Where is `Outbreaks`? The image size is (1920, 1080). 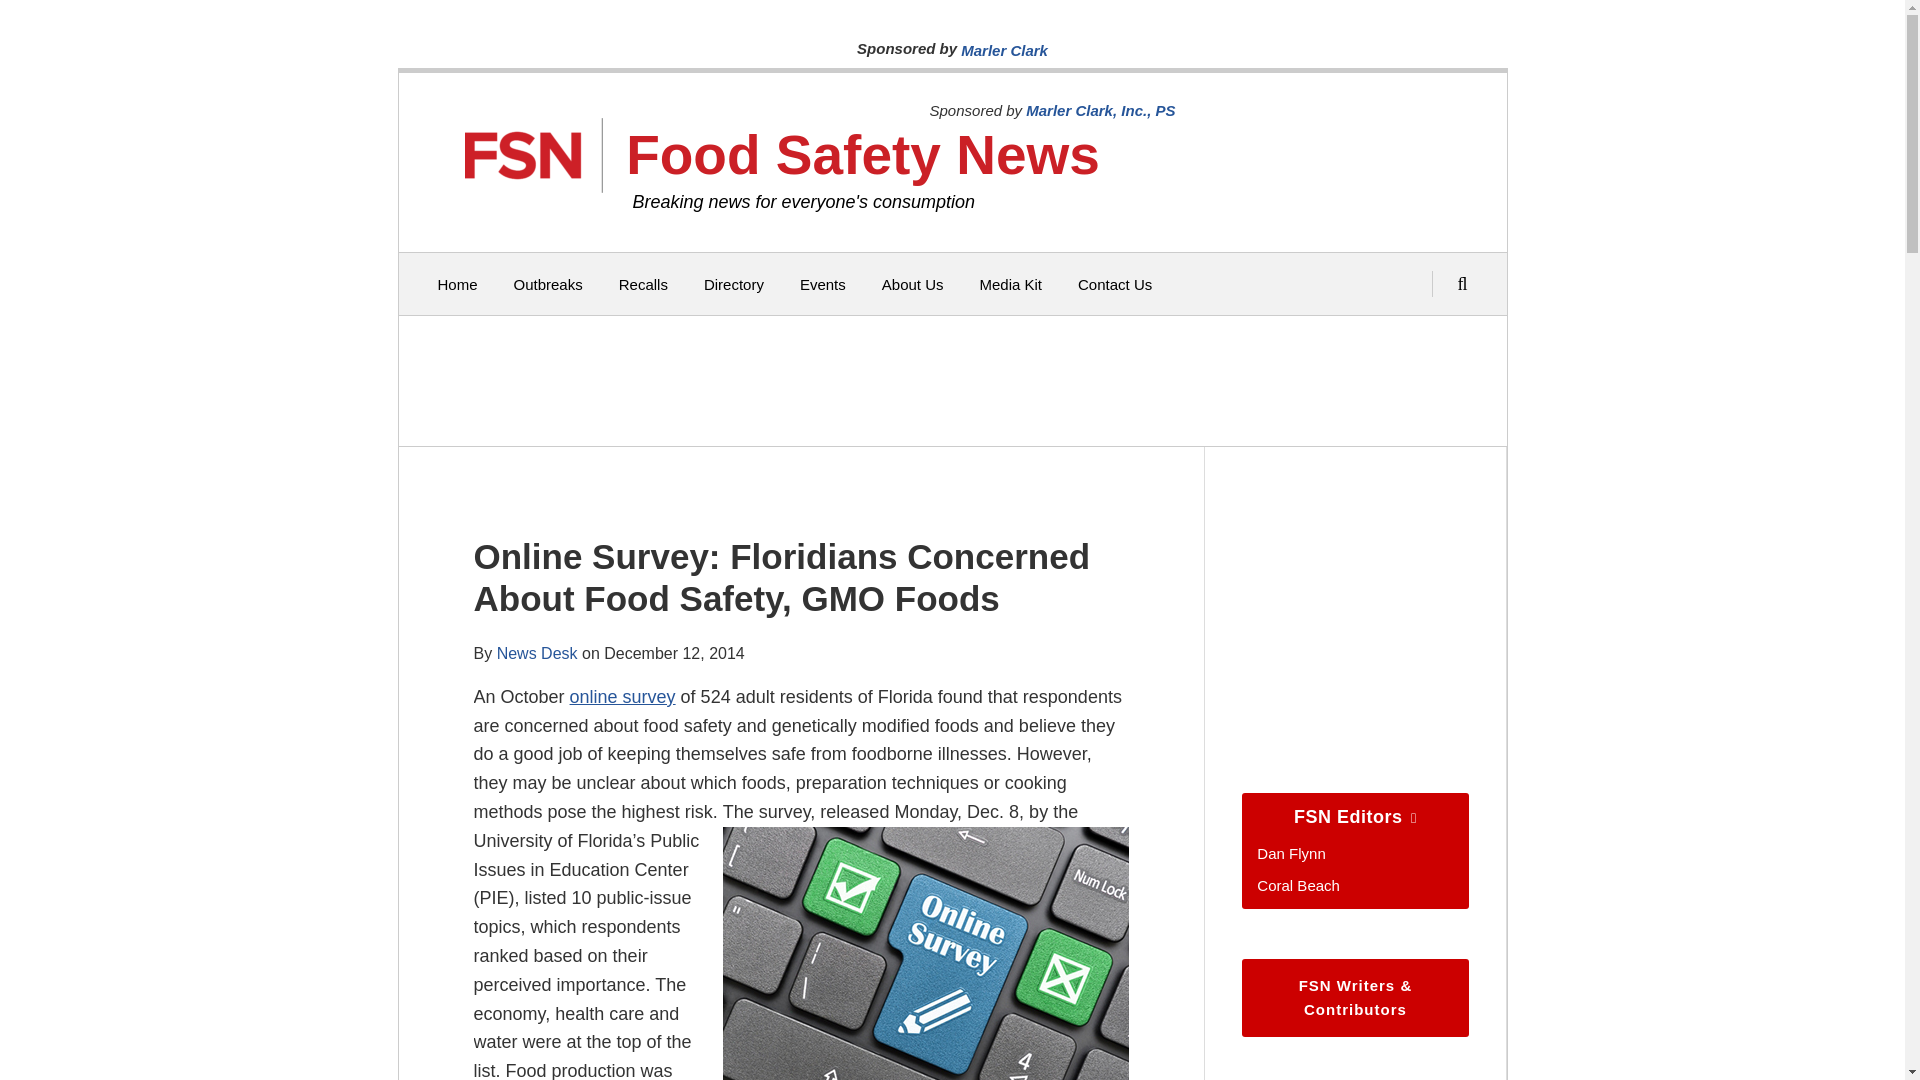 Outbreaks is located at coordinates (548, 284).